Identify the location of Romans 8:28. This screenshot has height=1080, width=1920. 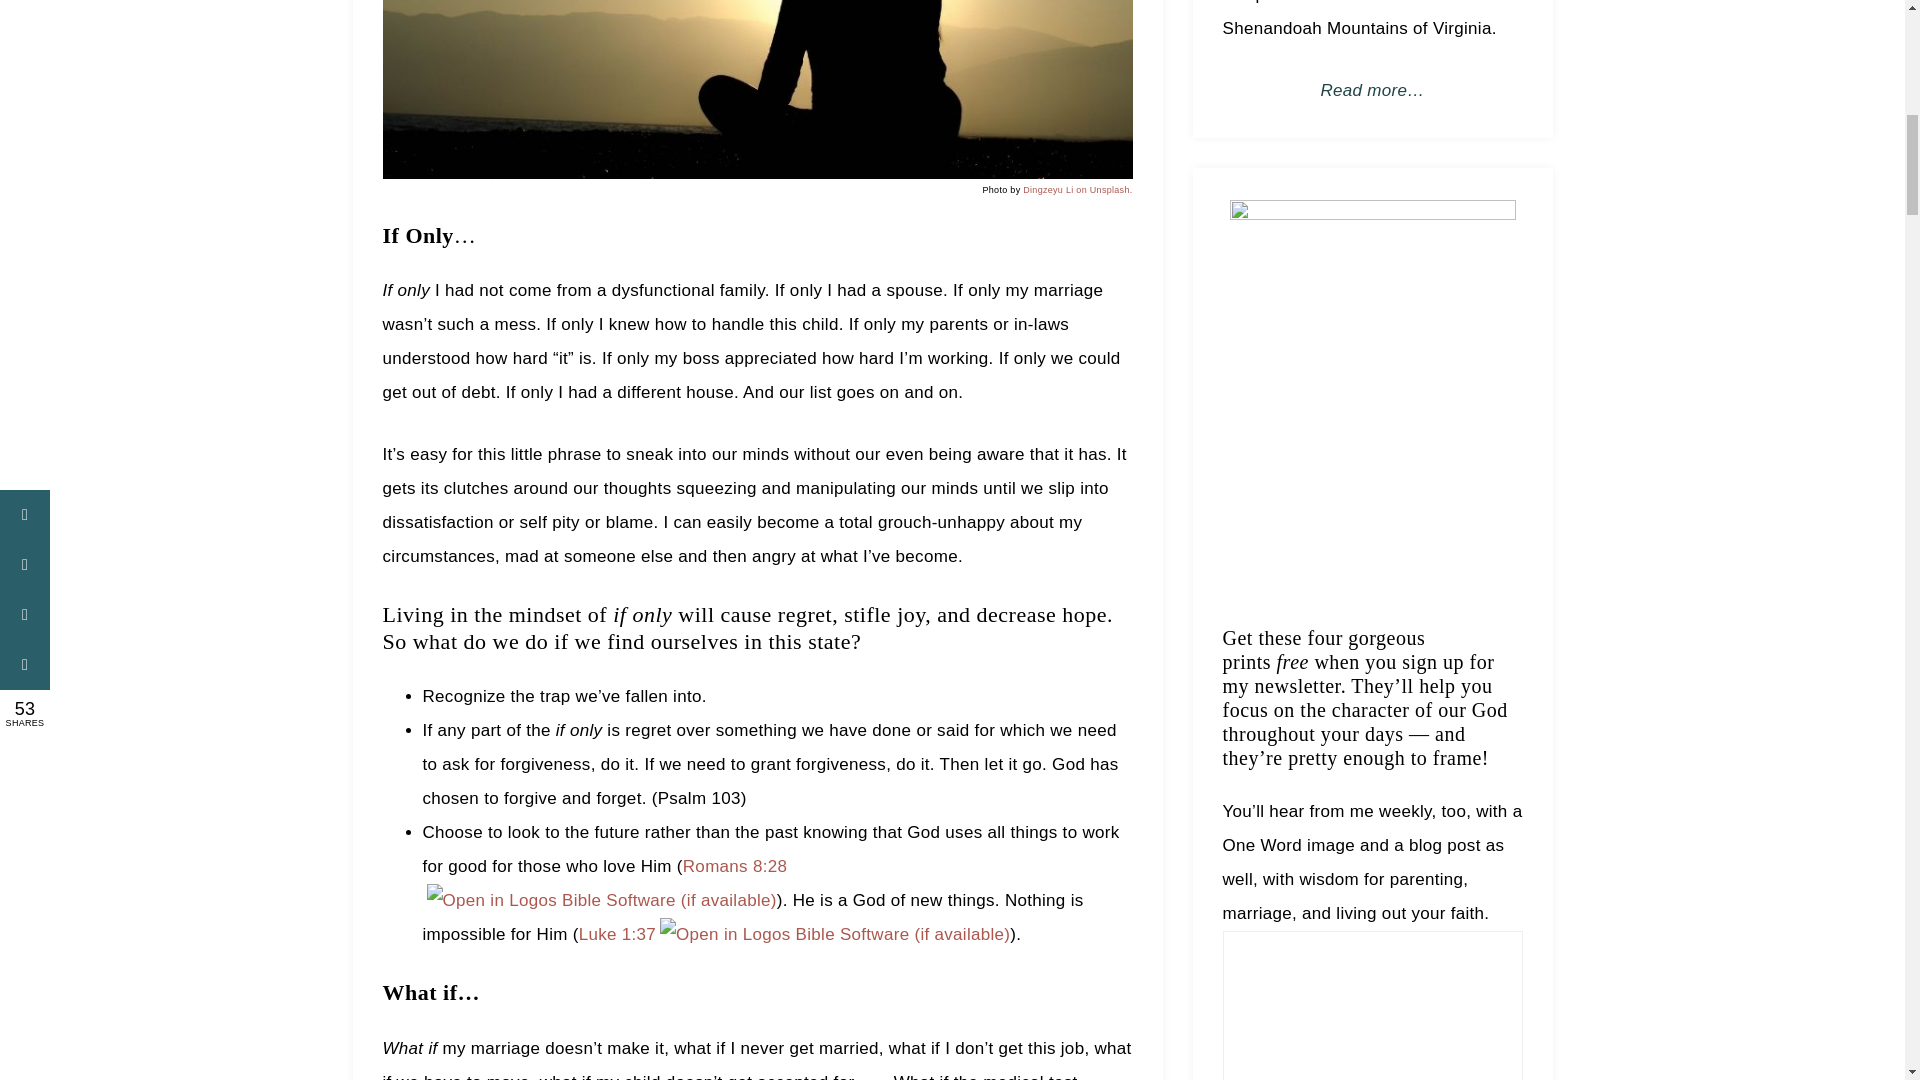
(735, 866).